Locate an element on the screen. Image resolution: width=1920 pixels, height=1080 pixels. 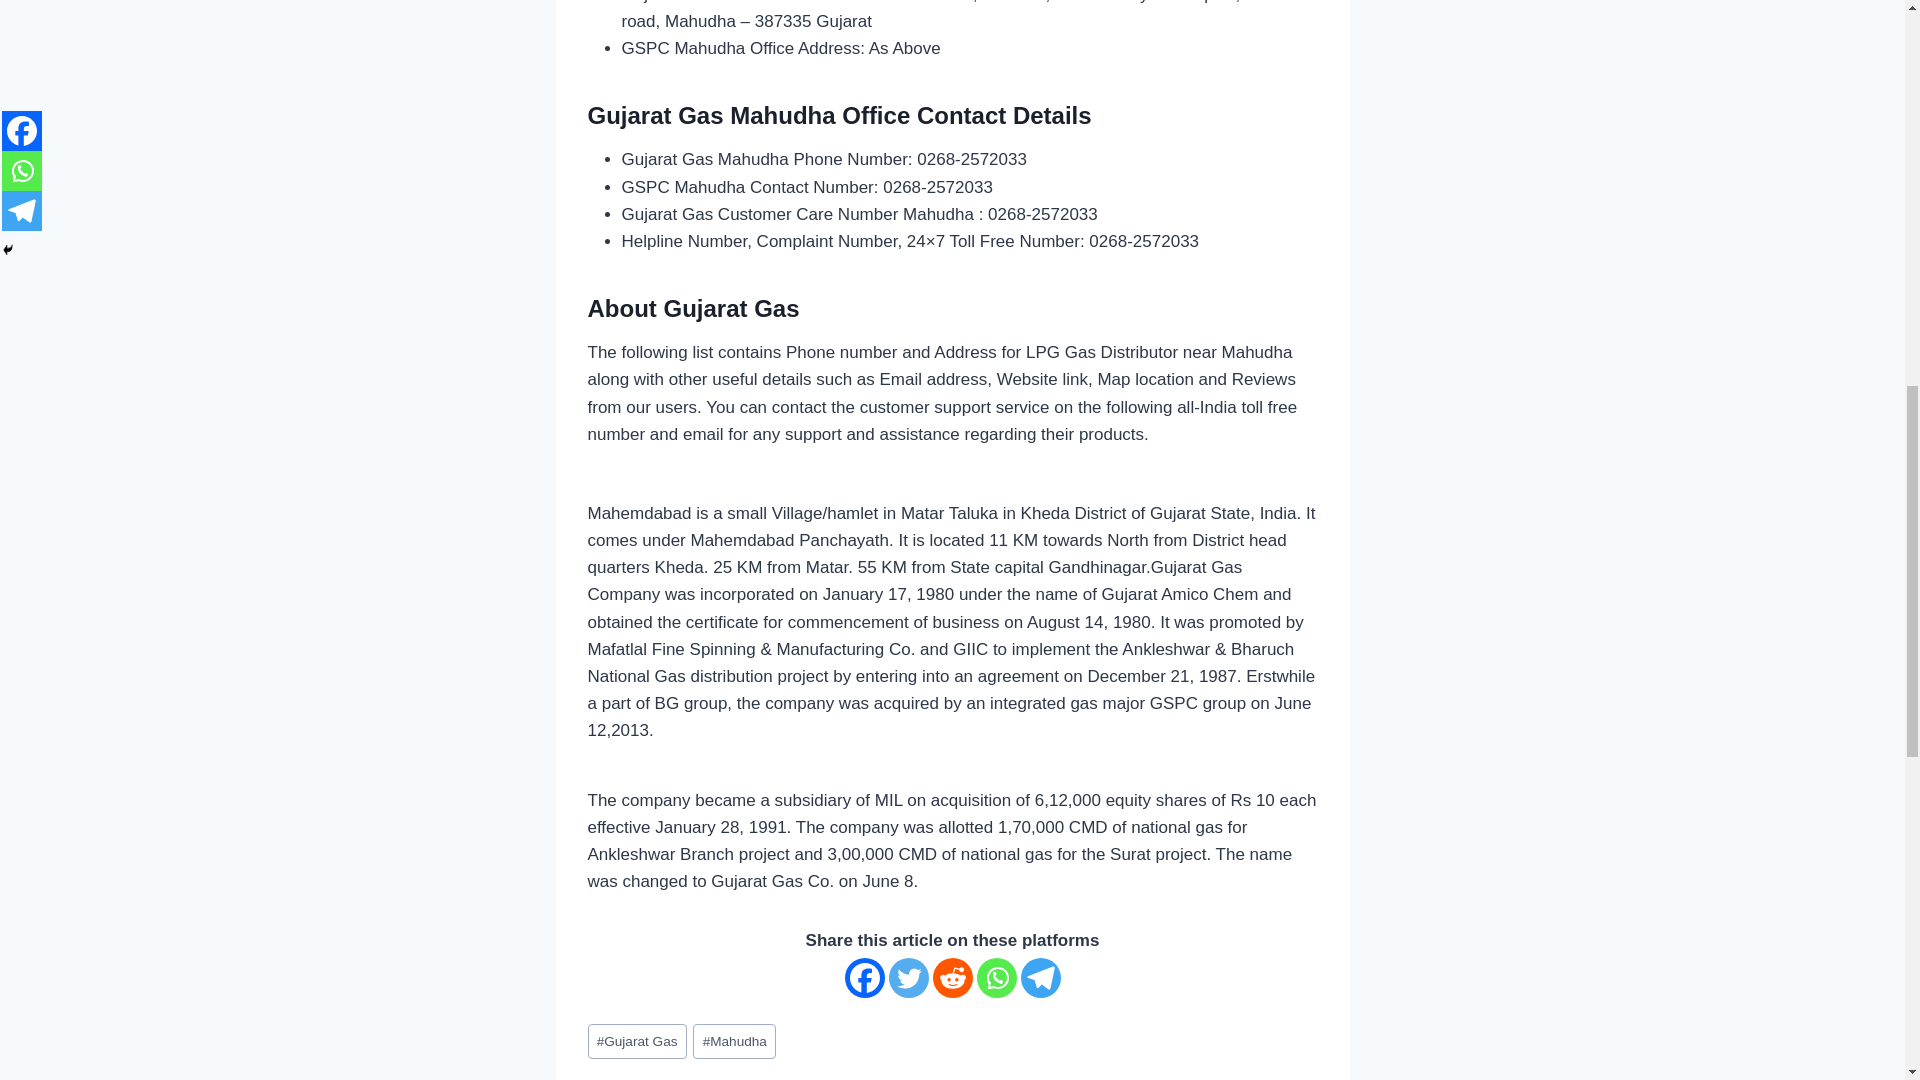
Mahudha is located at coordinates (734, 1041).